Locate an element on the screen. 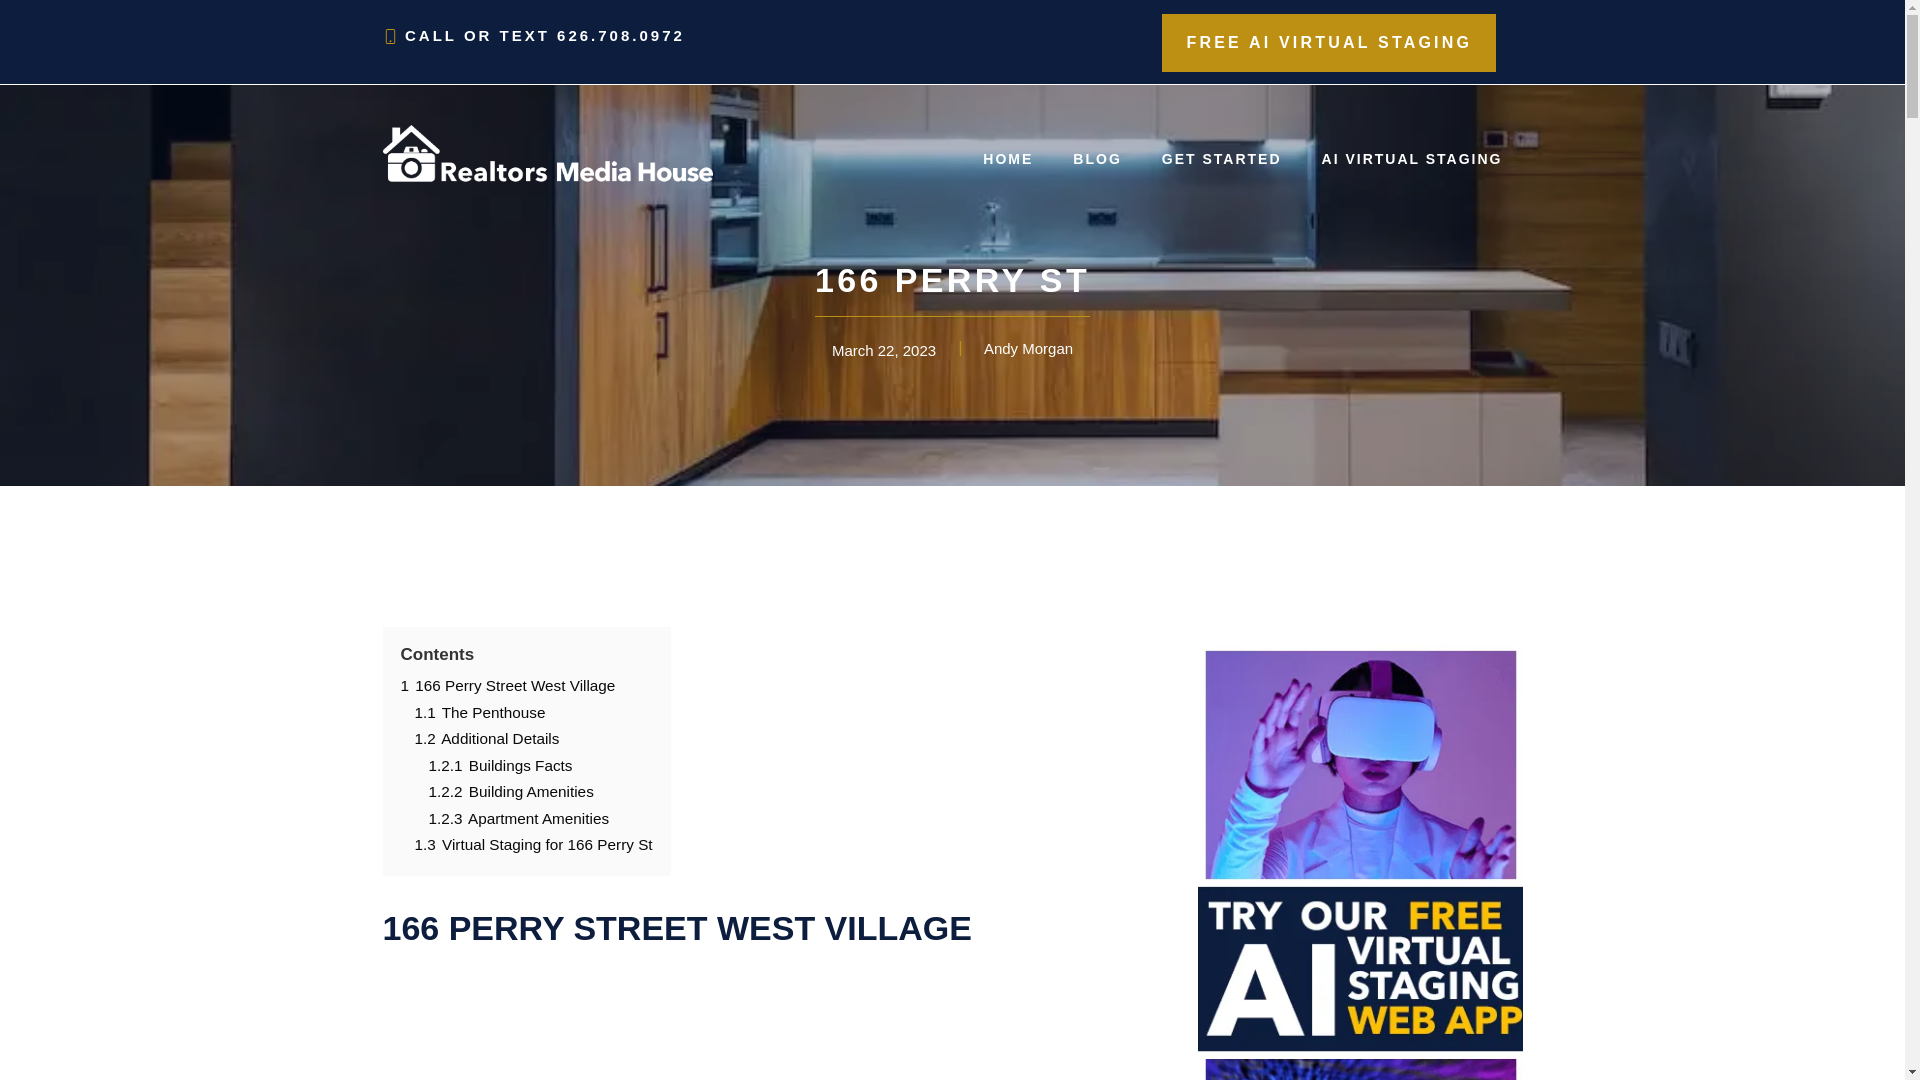 This screenshot has height=1080, width=1920. 1.3 Virtual Staging for 166 Perry St is located at coordinates (533, 844).